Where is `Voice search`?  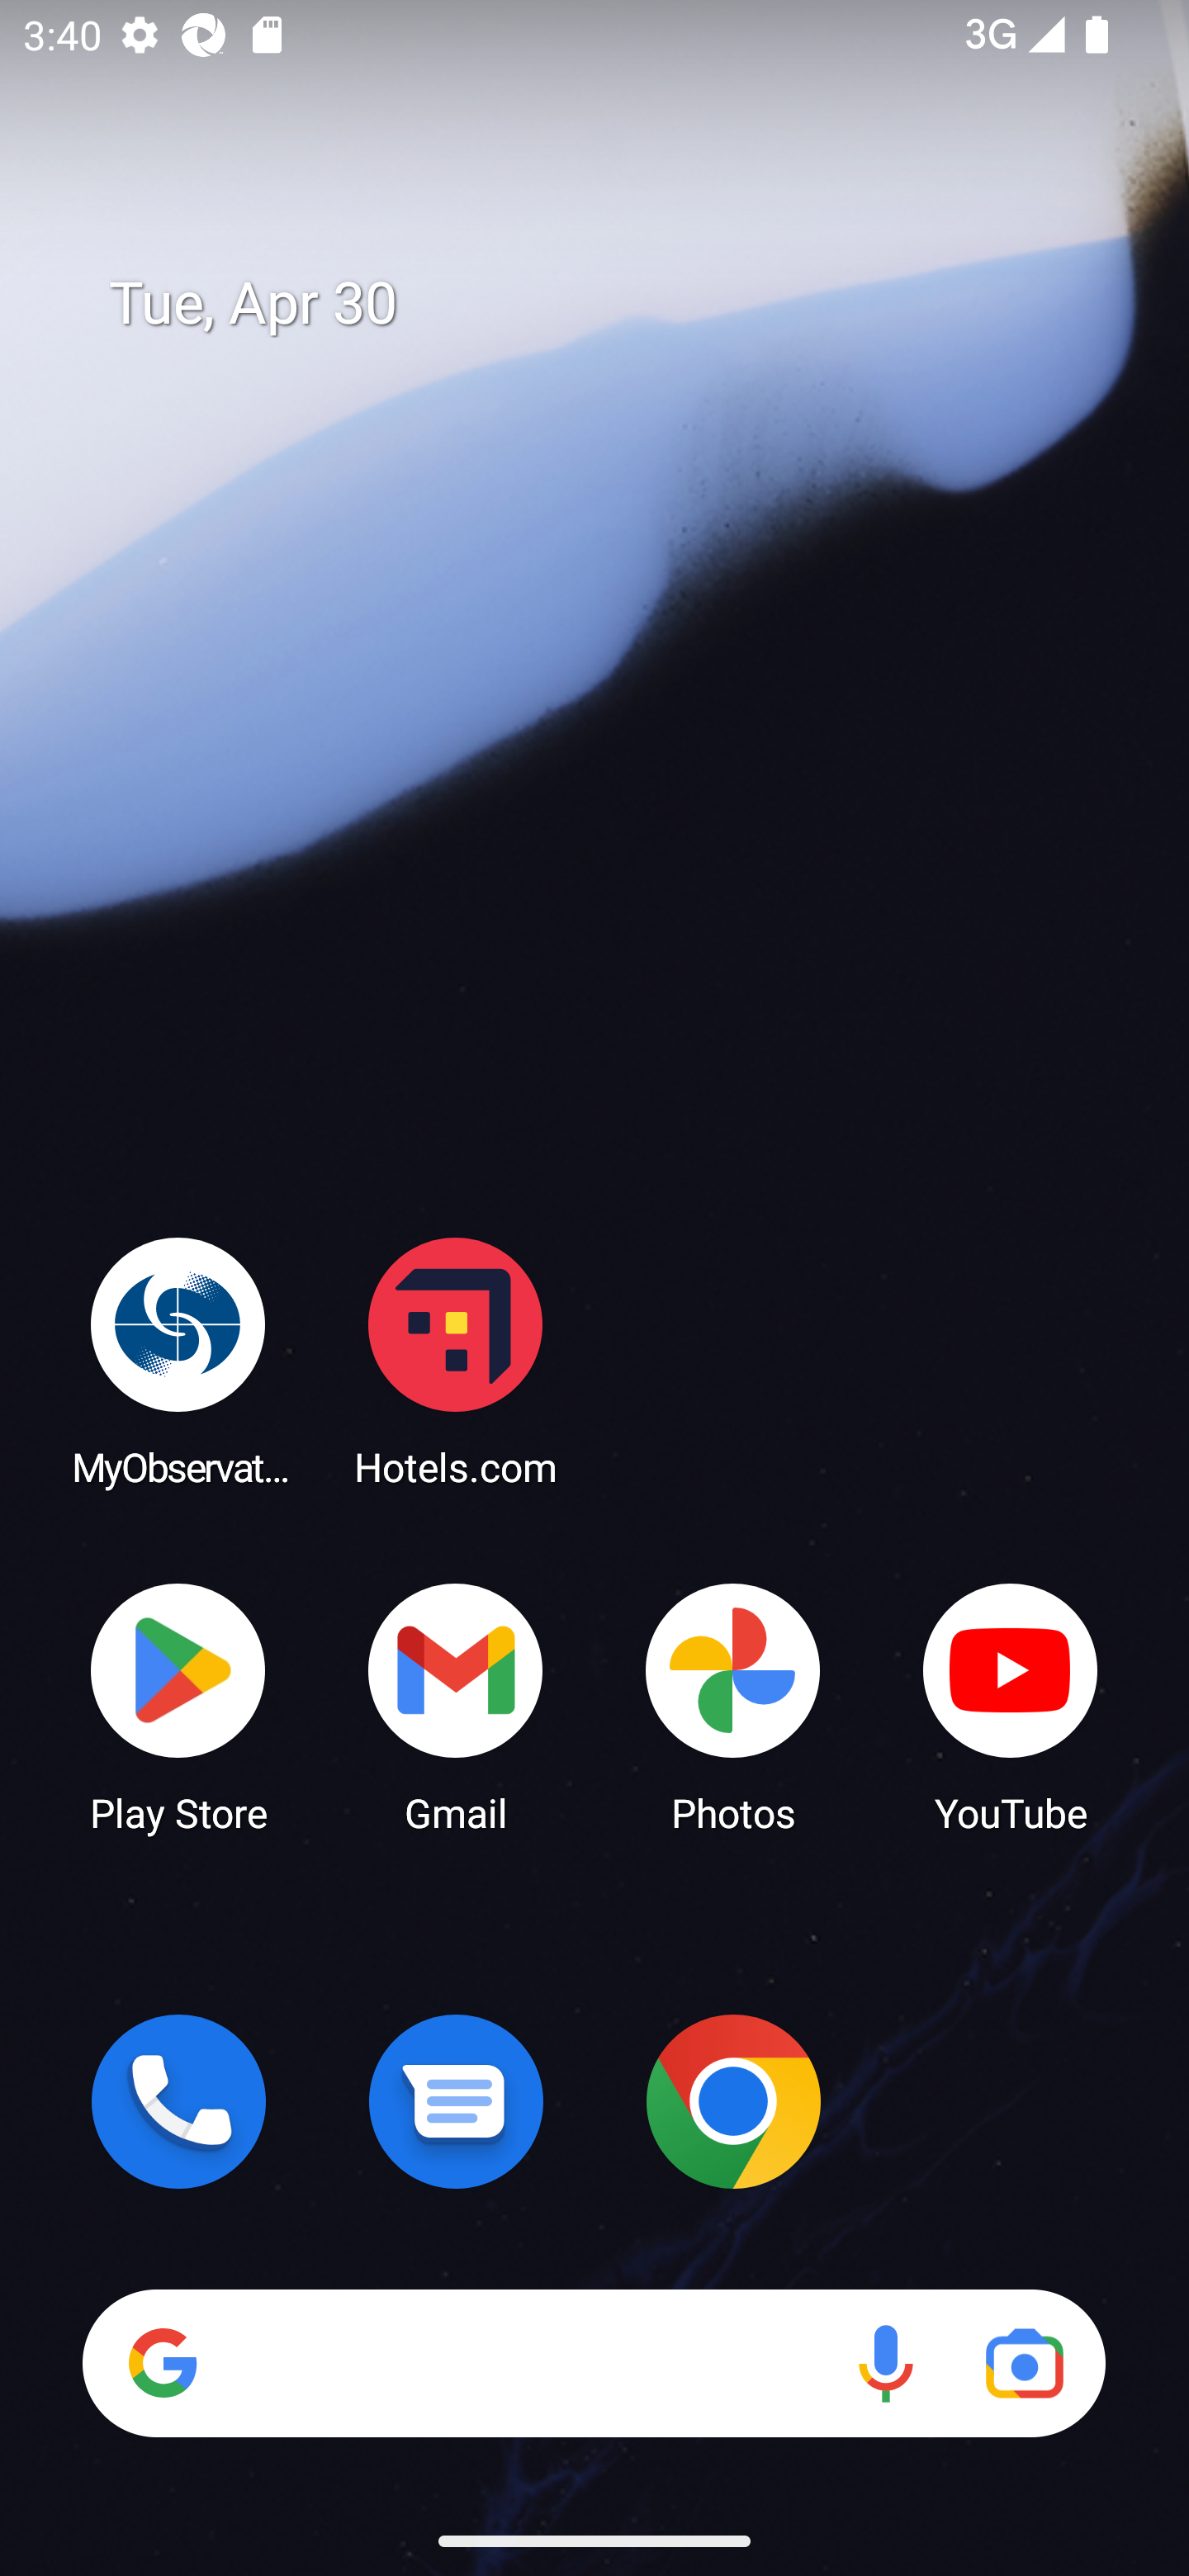 Voice search is located at coordinates (885, 2363).